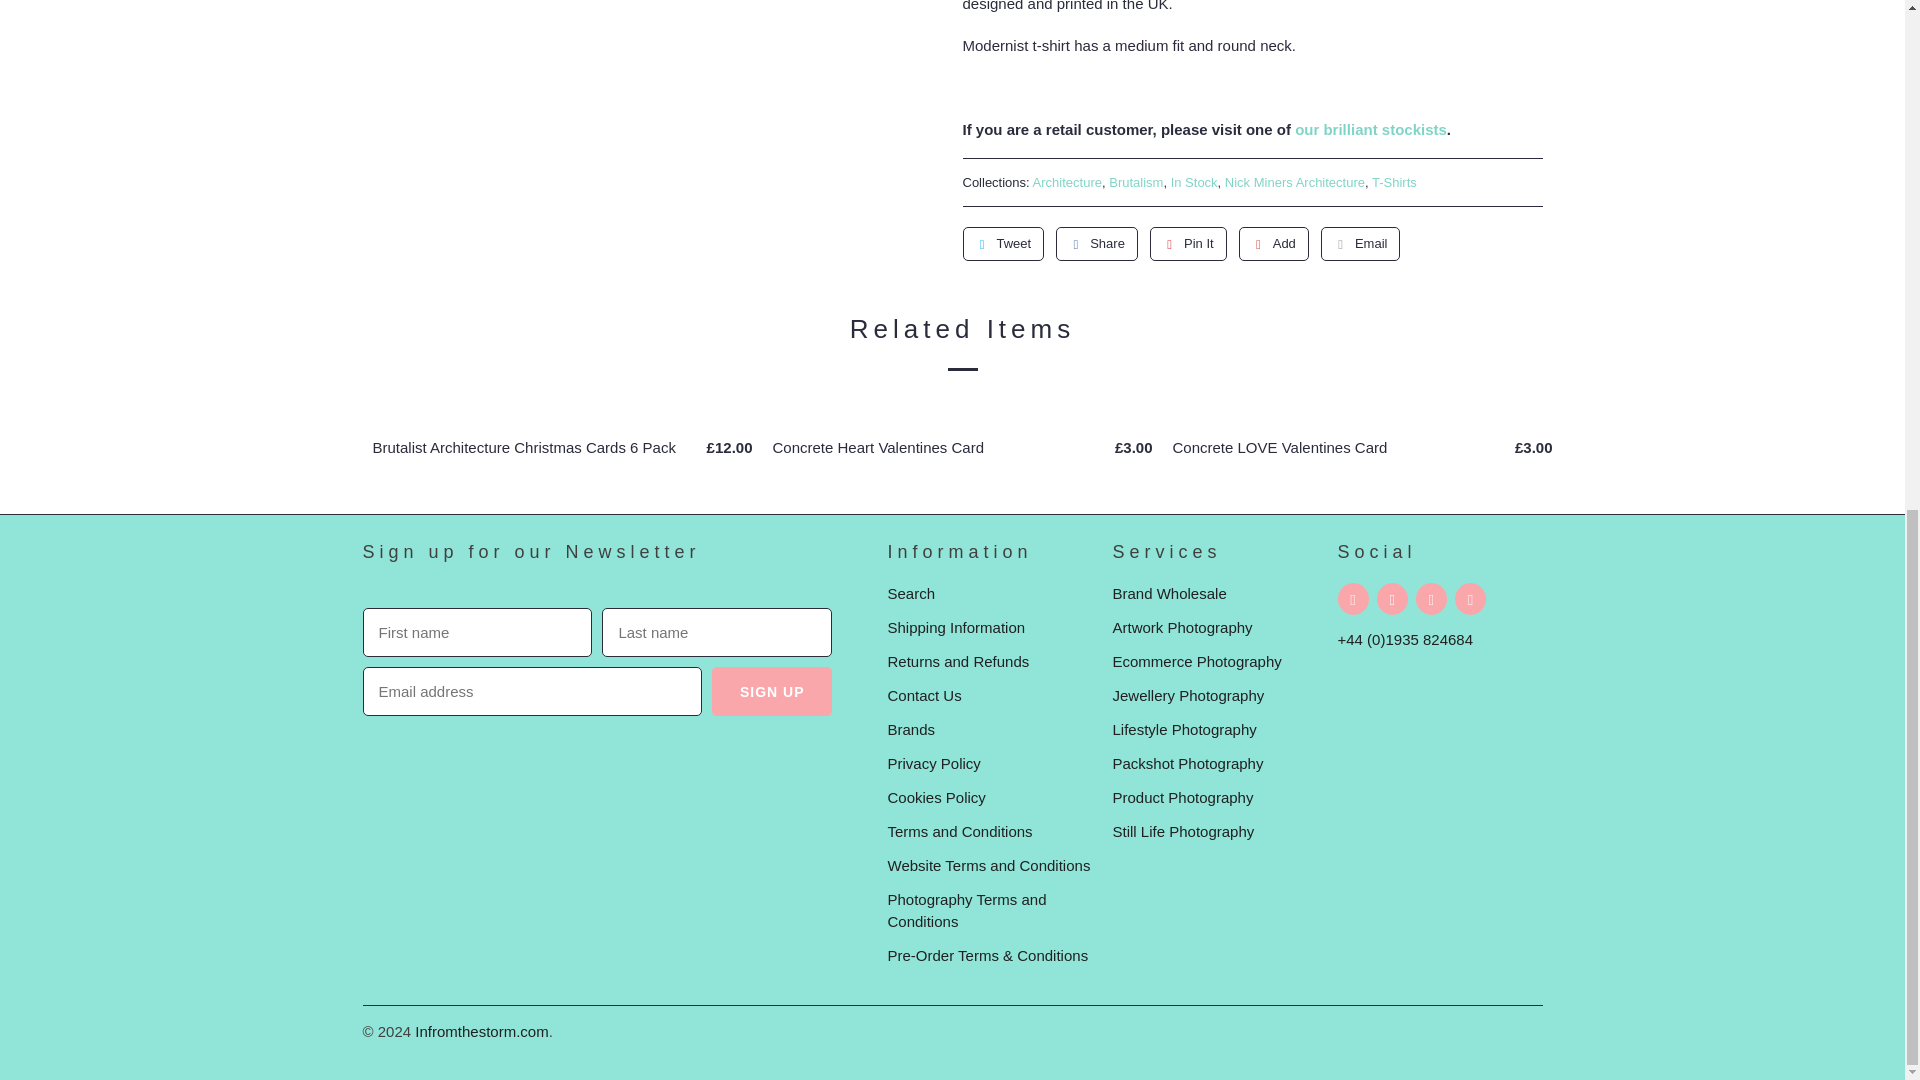 This screenshot has width=1920, height=1080. Describe the element at coordinates (1360, 244) in the screenshot. I see `Email this to a friend` at that location.